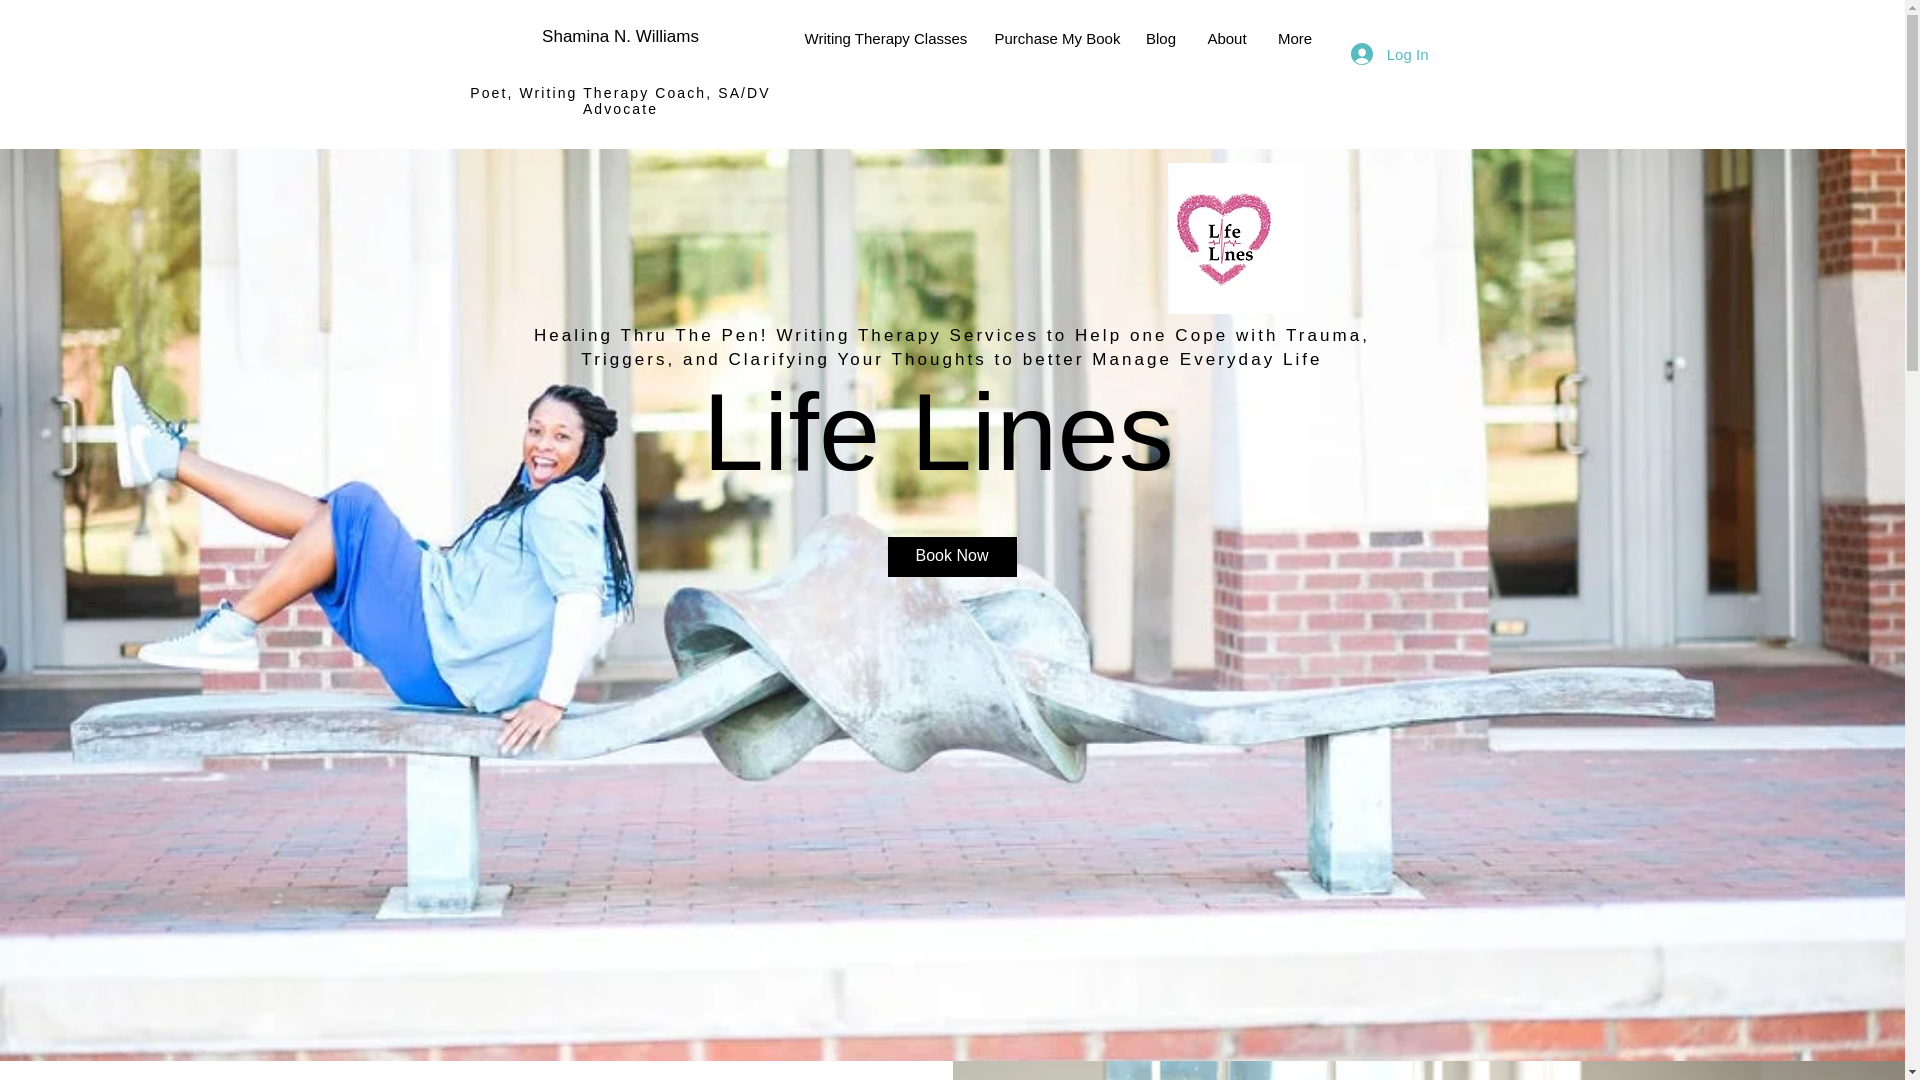 This screenshot has height=1080, width=1920. What do you see at coordinates (1228, 38) in the screenshot?
I see `About` at bounding box center [1228, 38].